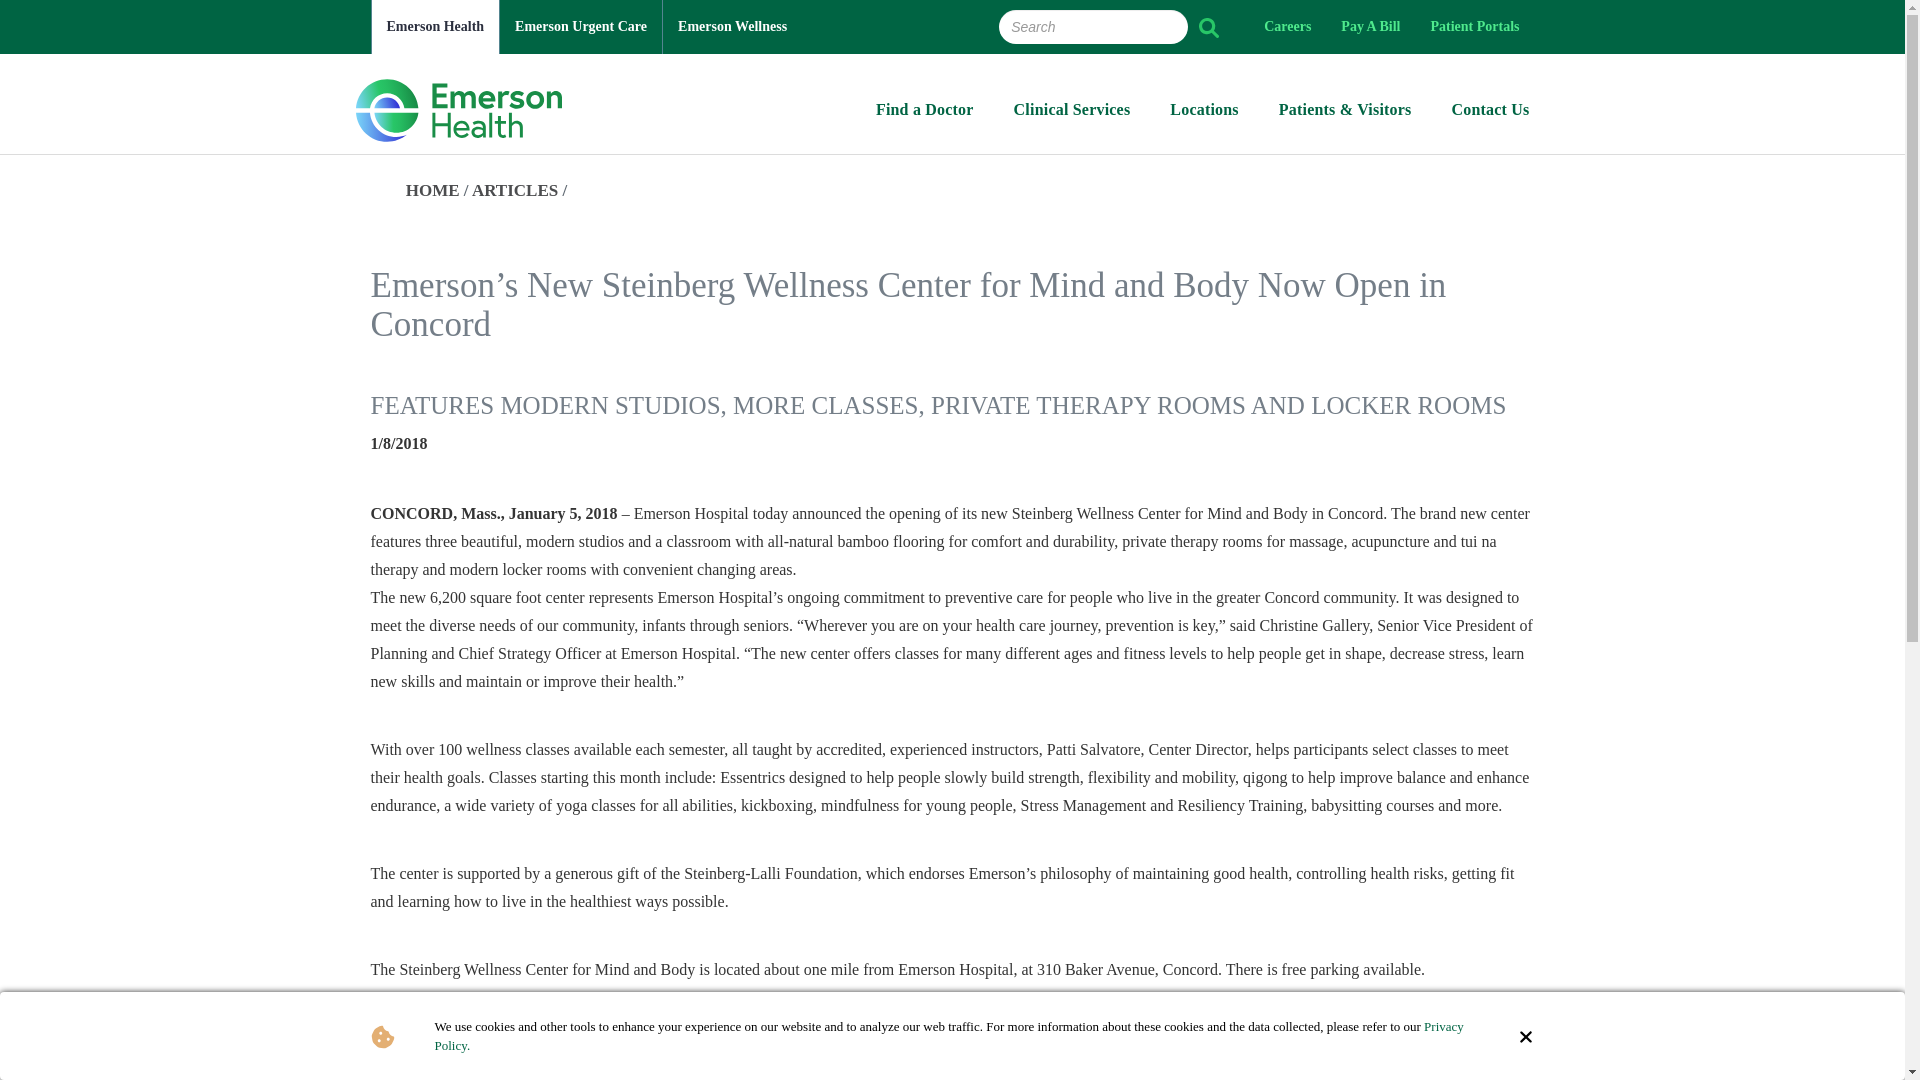 The width and height of the screenshot is (1920, 1080). What do you see at coordinates (948, 1036) in the screenshot?
I see `Privacy Policy.` at bounding box center [948, 1036].